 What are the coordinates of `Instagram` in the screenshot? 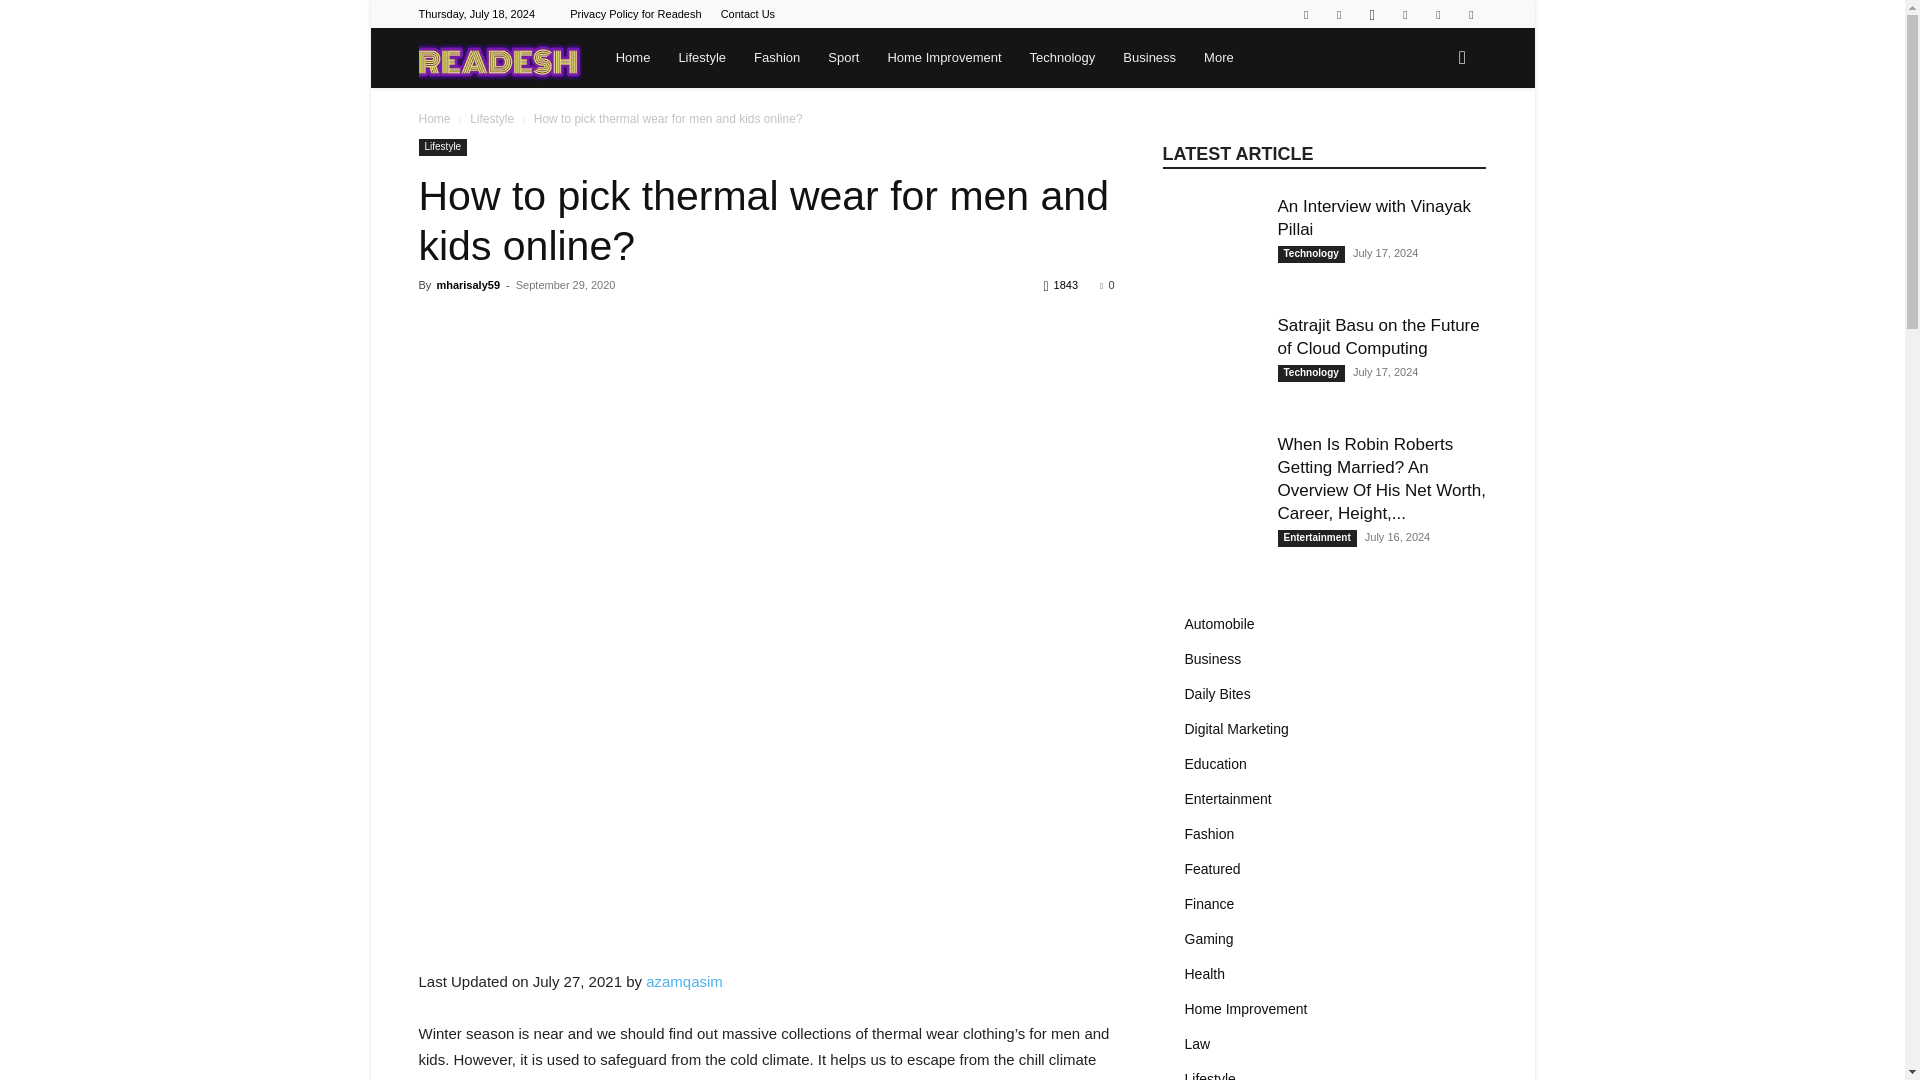 It's located at (1372, 14).